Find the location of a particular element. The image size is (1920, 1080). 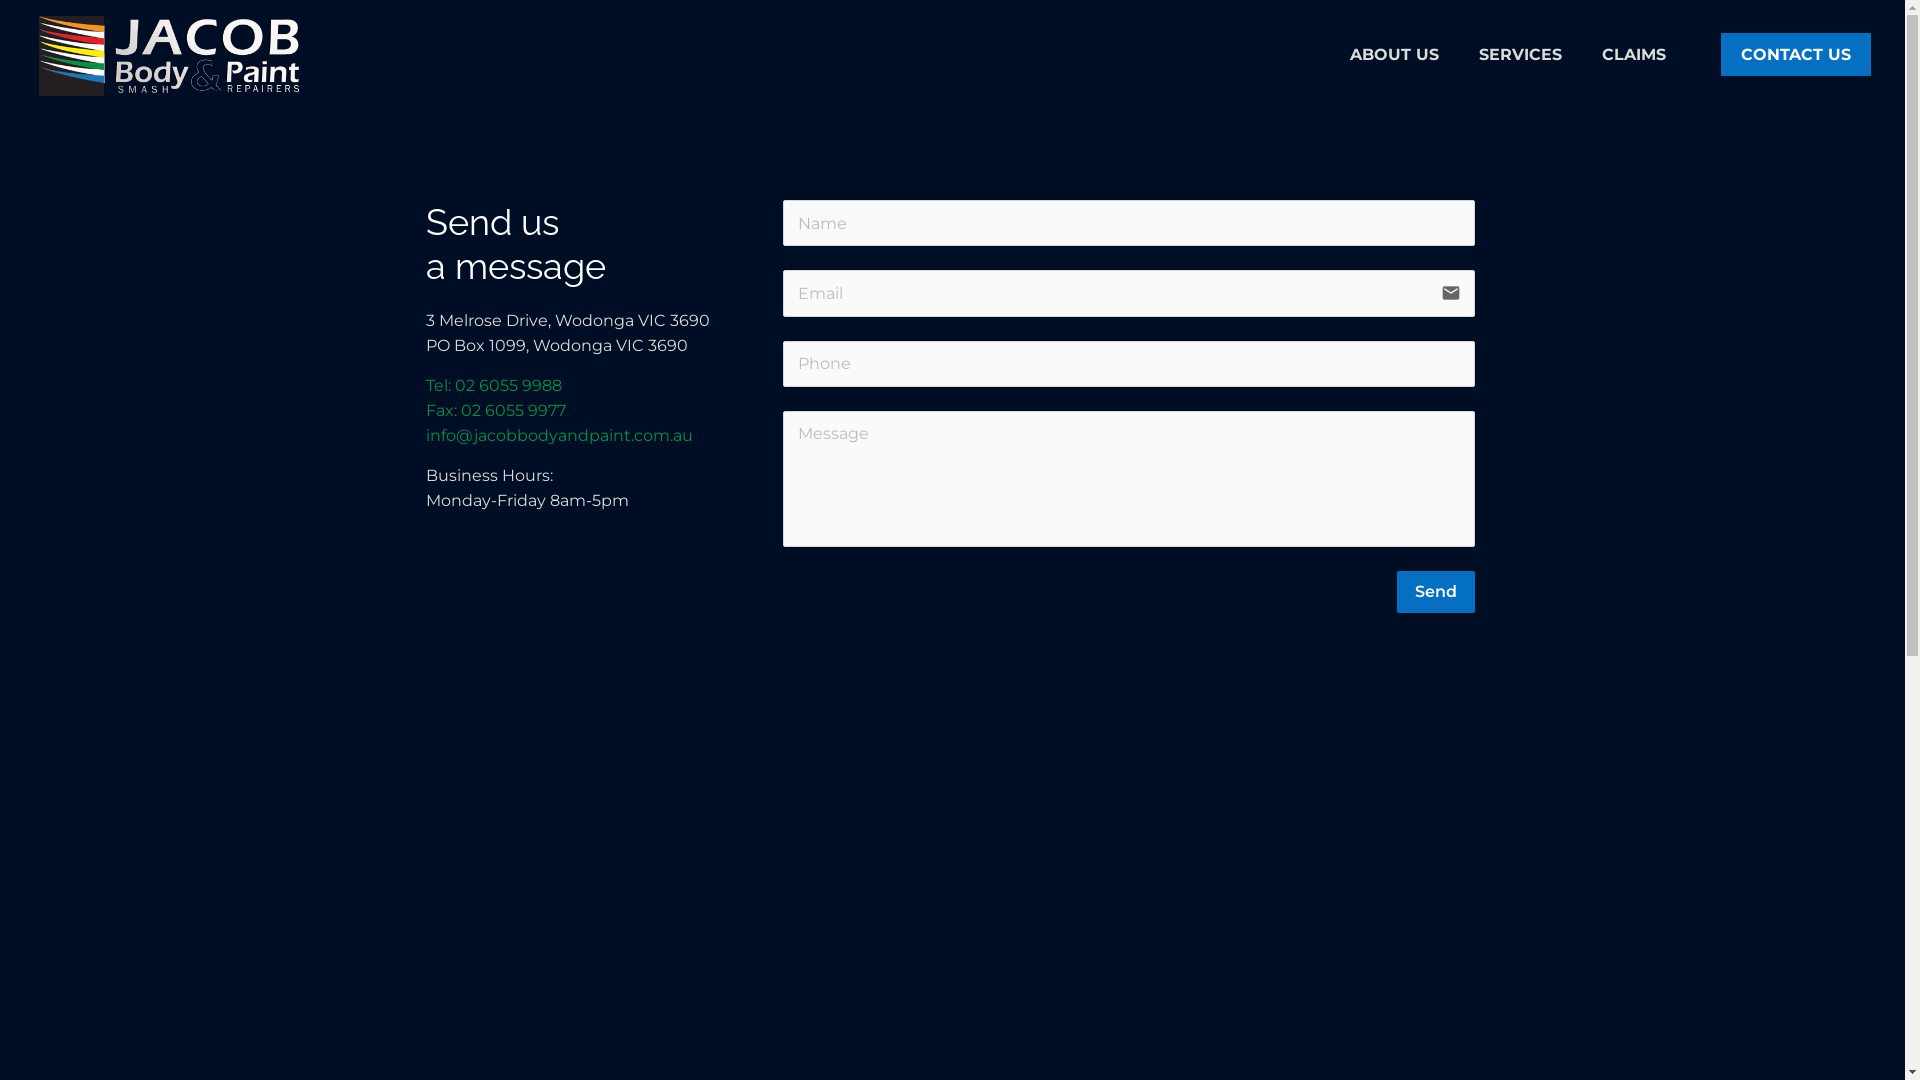

info@jacobbodyandpaint.com.au is located at coordinates (560, 436).